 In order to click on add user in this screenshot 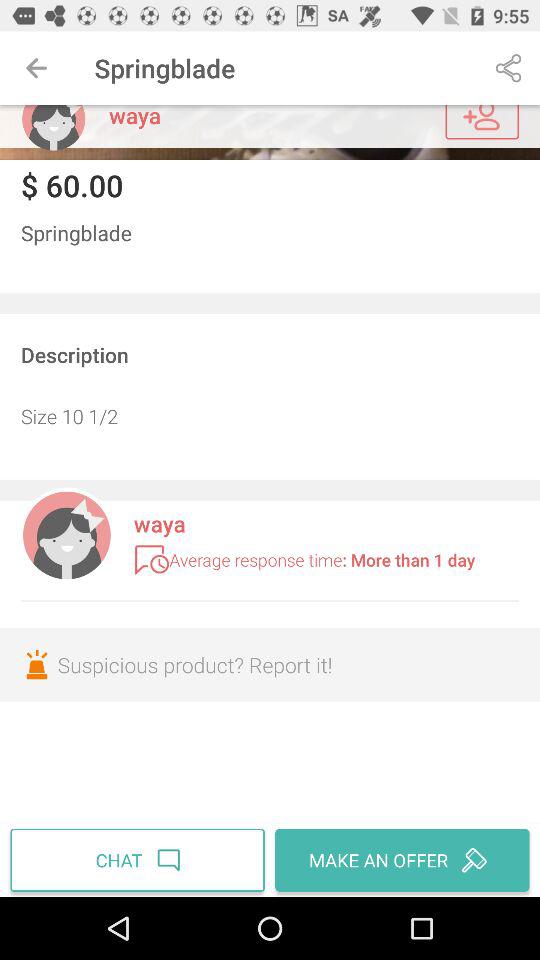, I will do `click(482, 122)`.